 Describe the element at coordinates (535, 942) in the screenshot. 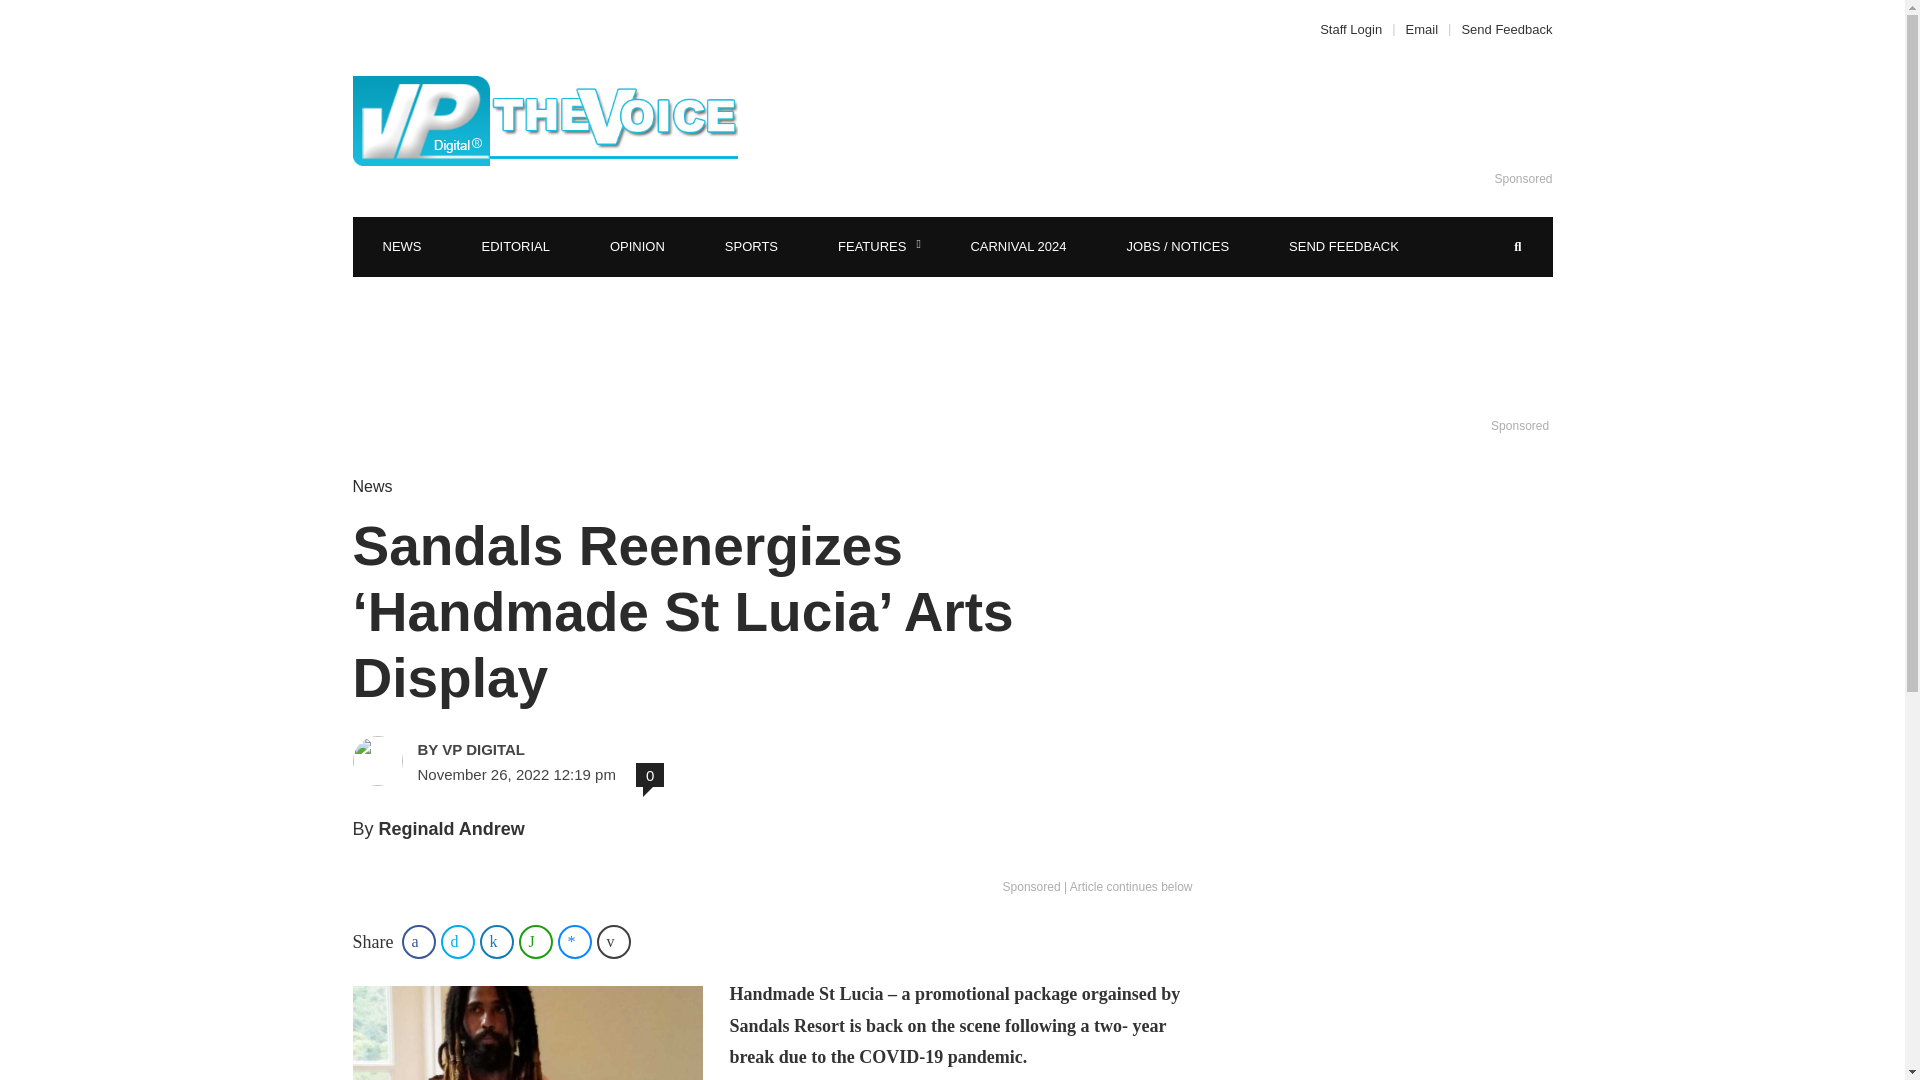

I see `Share on WhatsApp` at that location.